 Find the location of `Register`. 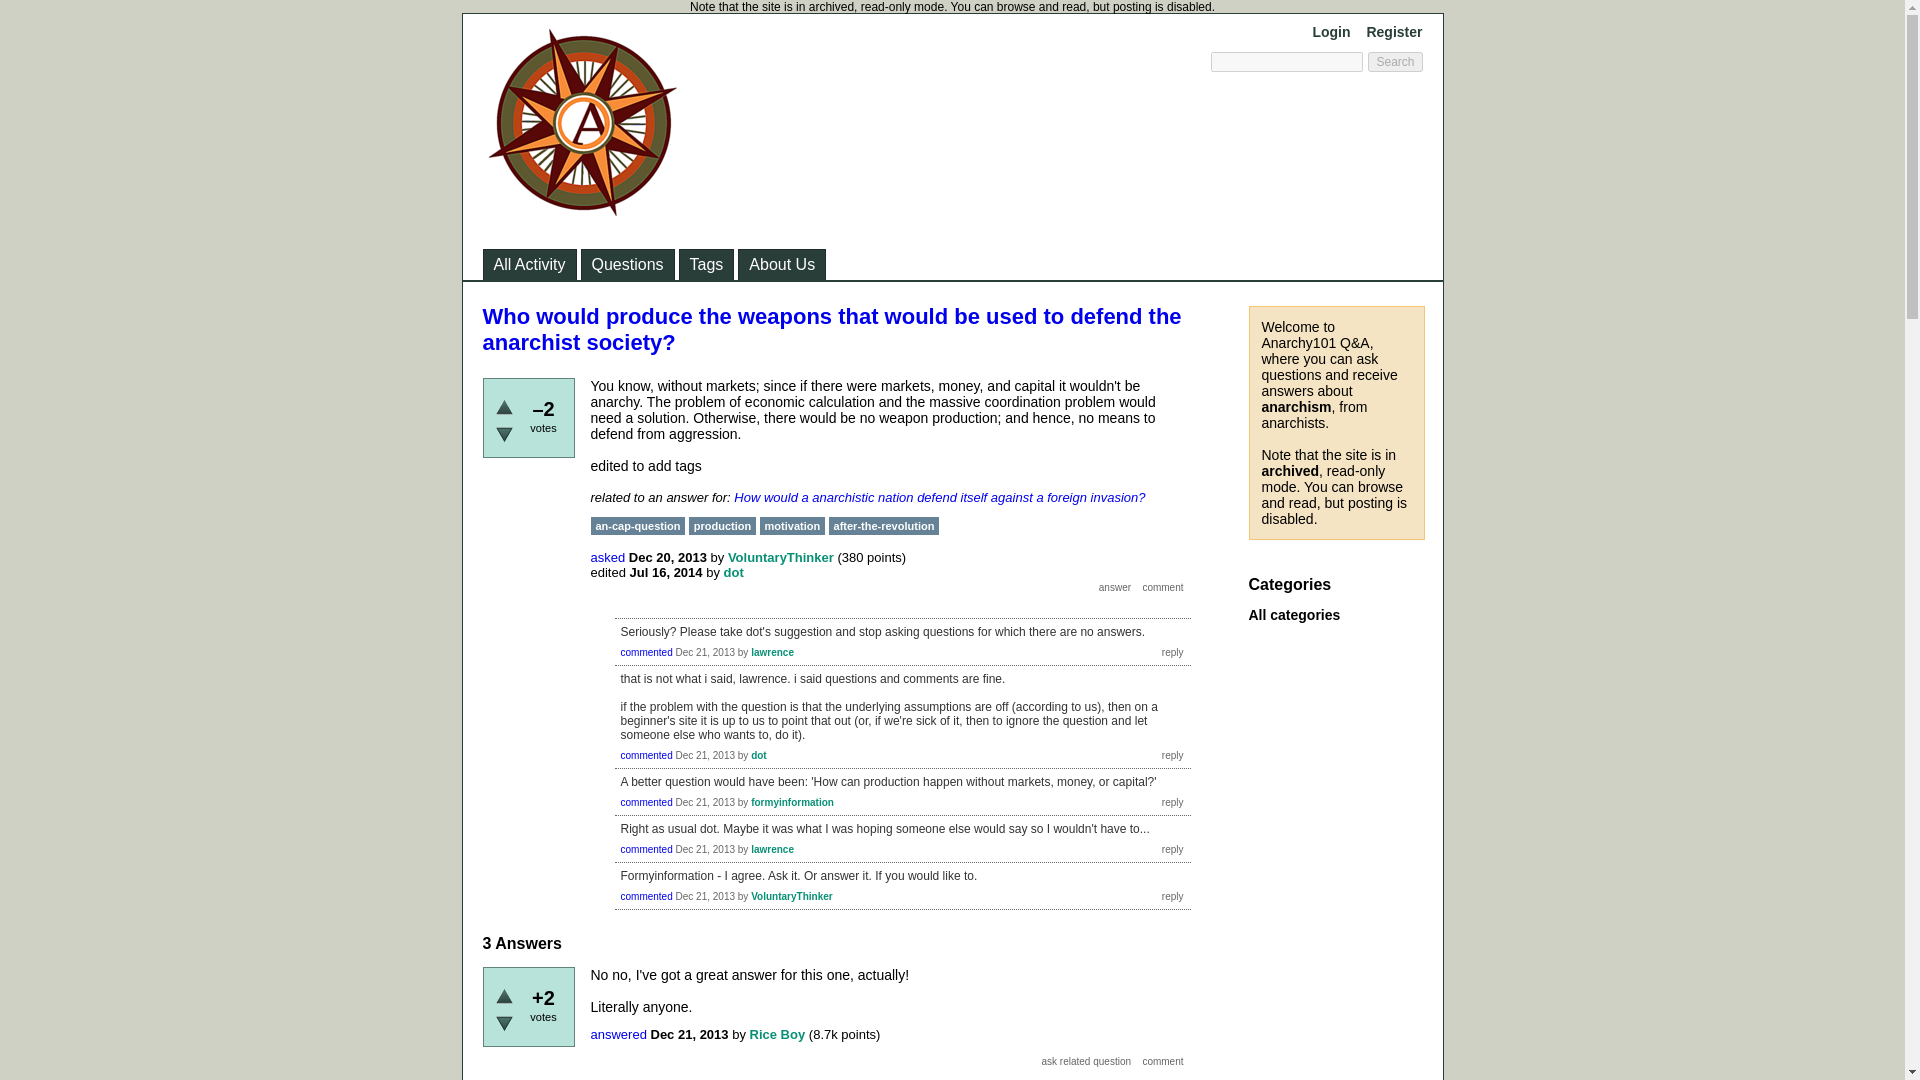

Register is located at coordinates (1394, 31).